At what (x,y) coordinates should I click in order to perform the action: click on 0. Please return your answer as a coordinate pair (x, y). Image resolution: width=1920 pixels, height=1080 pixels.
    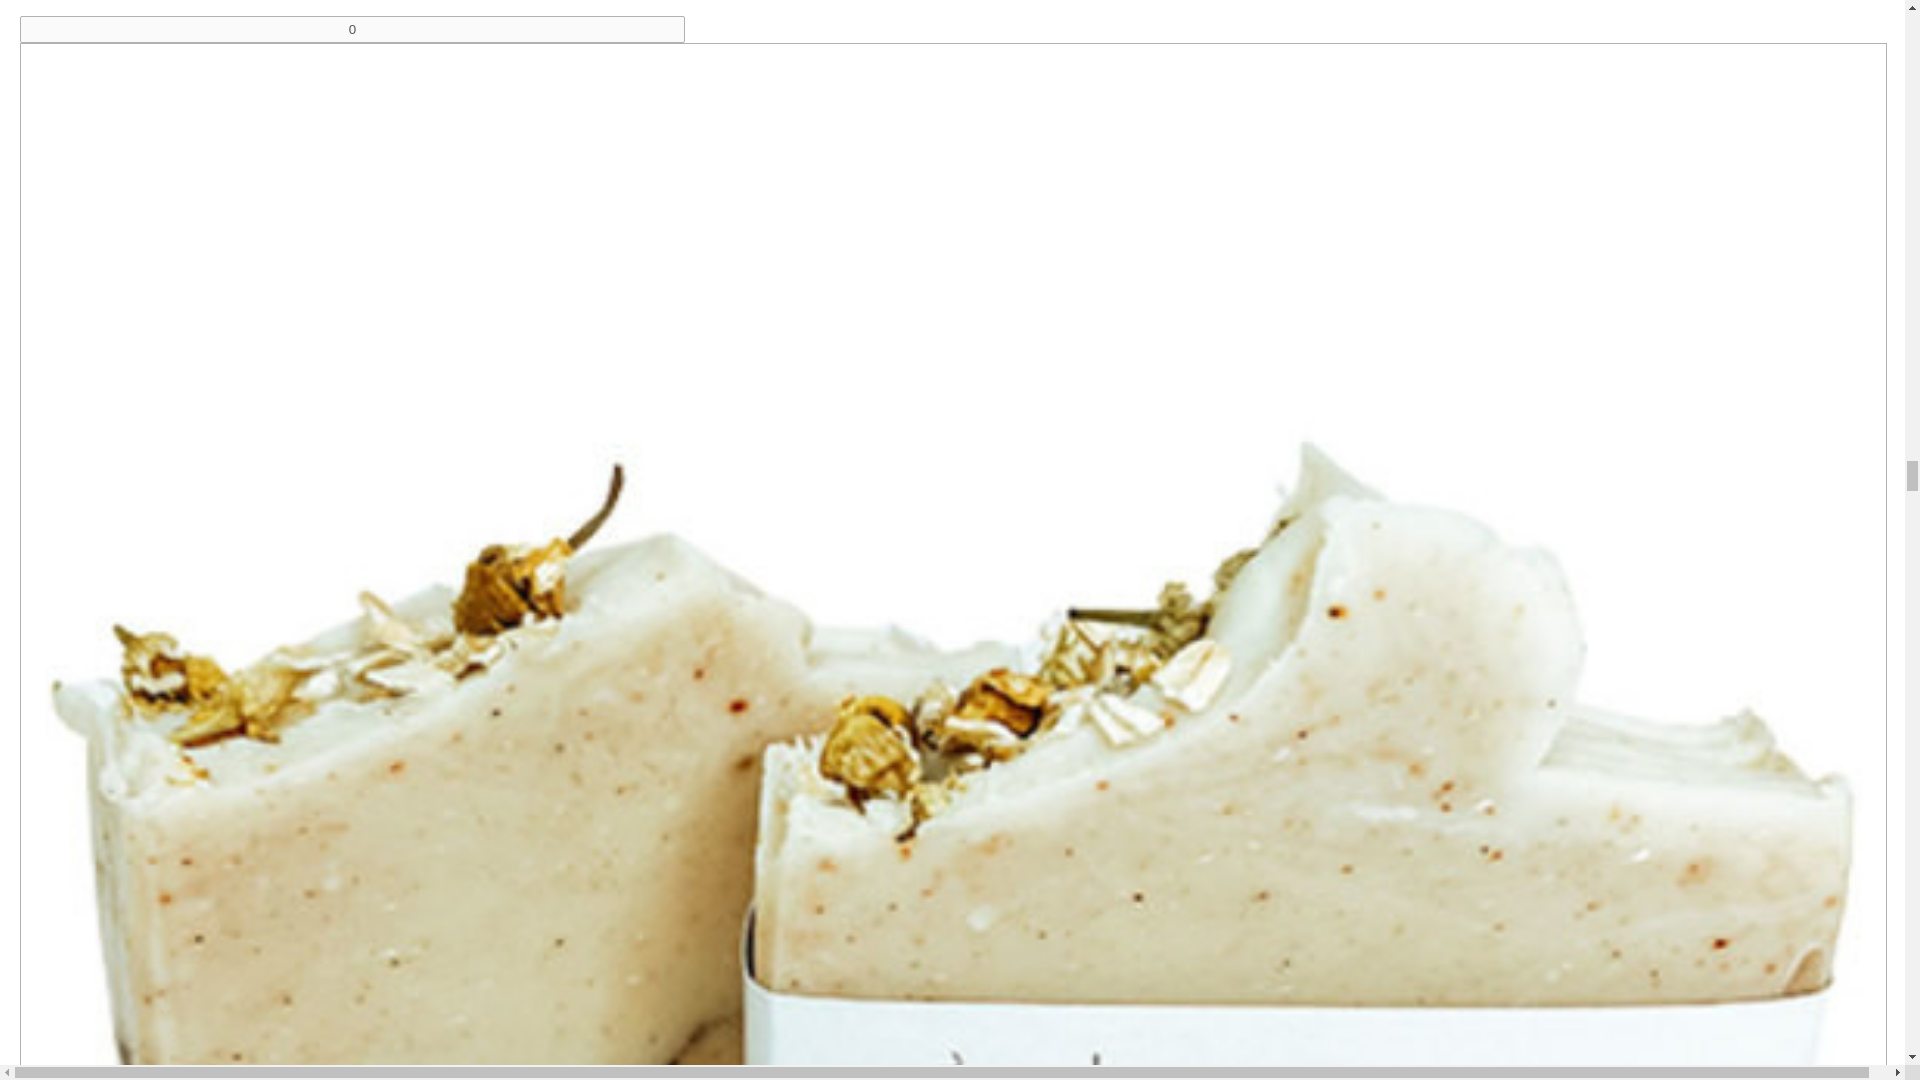
    Looking at the image, I should click on (352, 30).